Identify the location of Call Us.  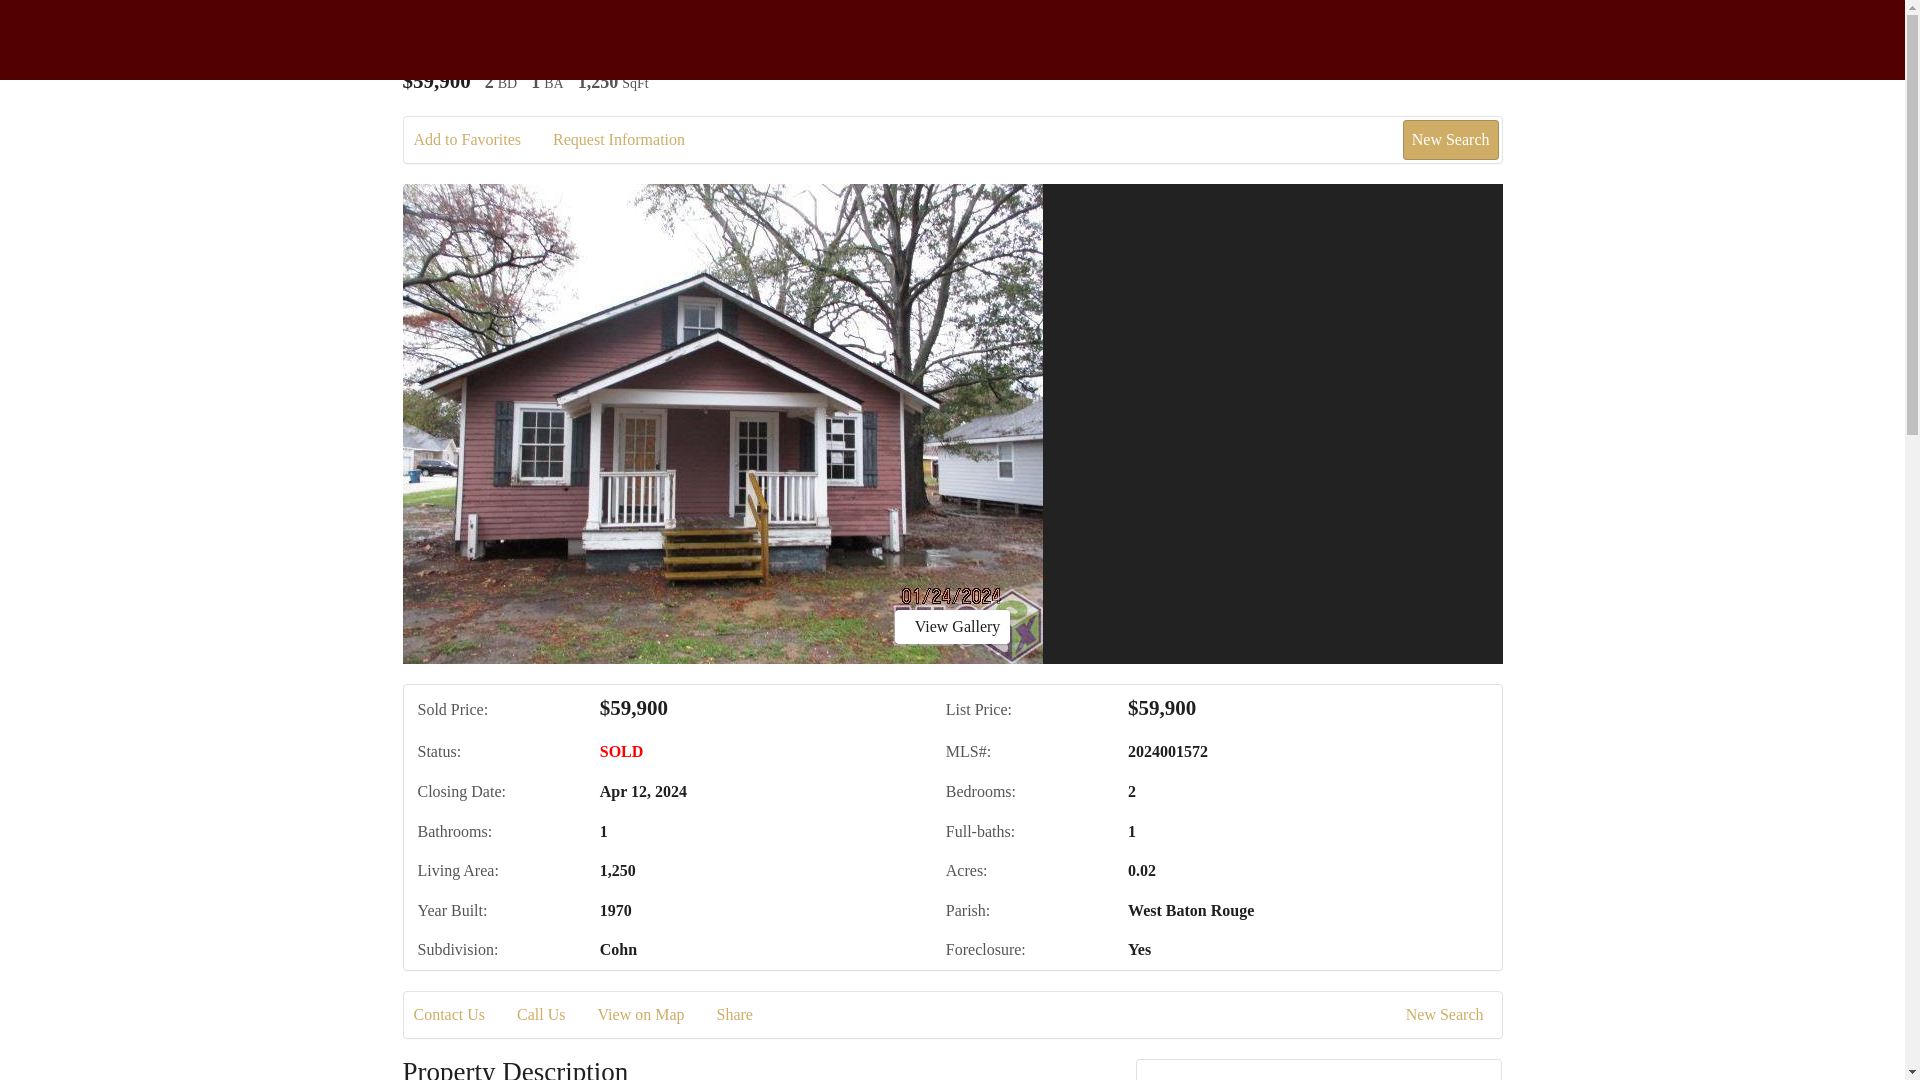
(554, 1015).